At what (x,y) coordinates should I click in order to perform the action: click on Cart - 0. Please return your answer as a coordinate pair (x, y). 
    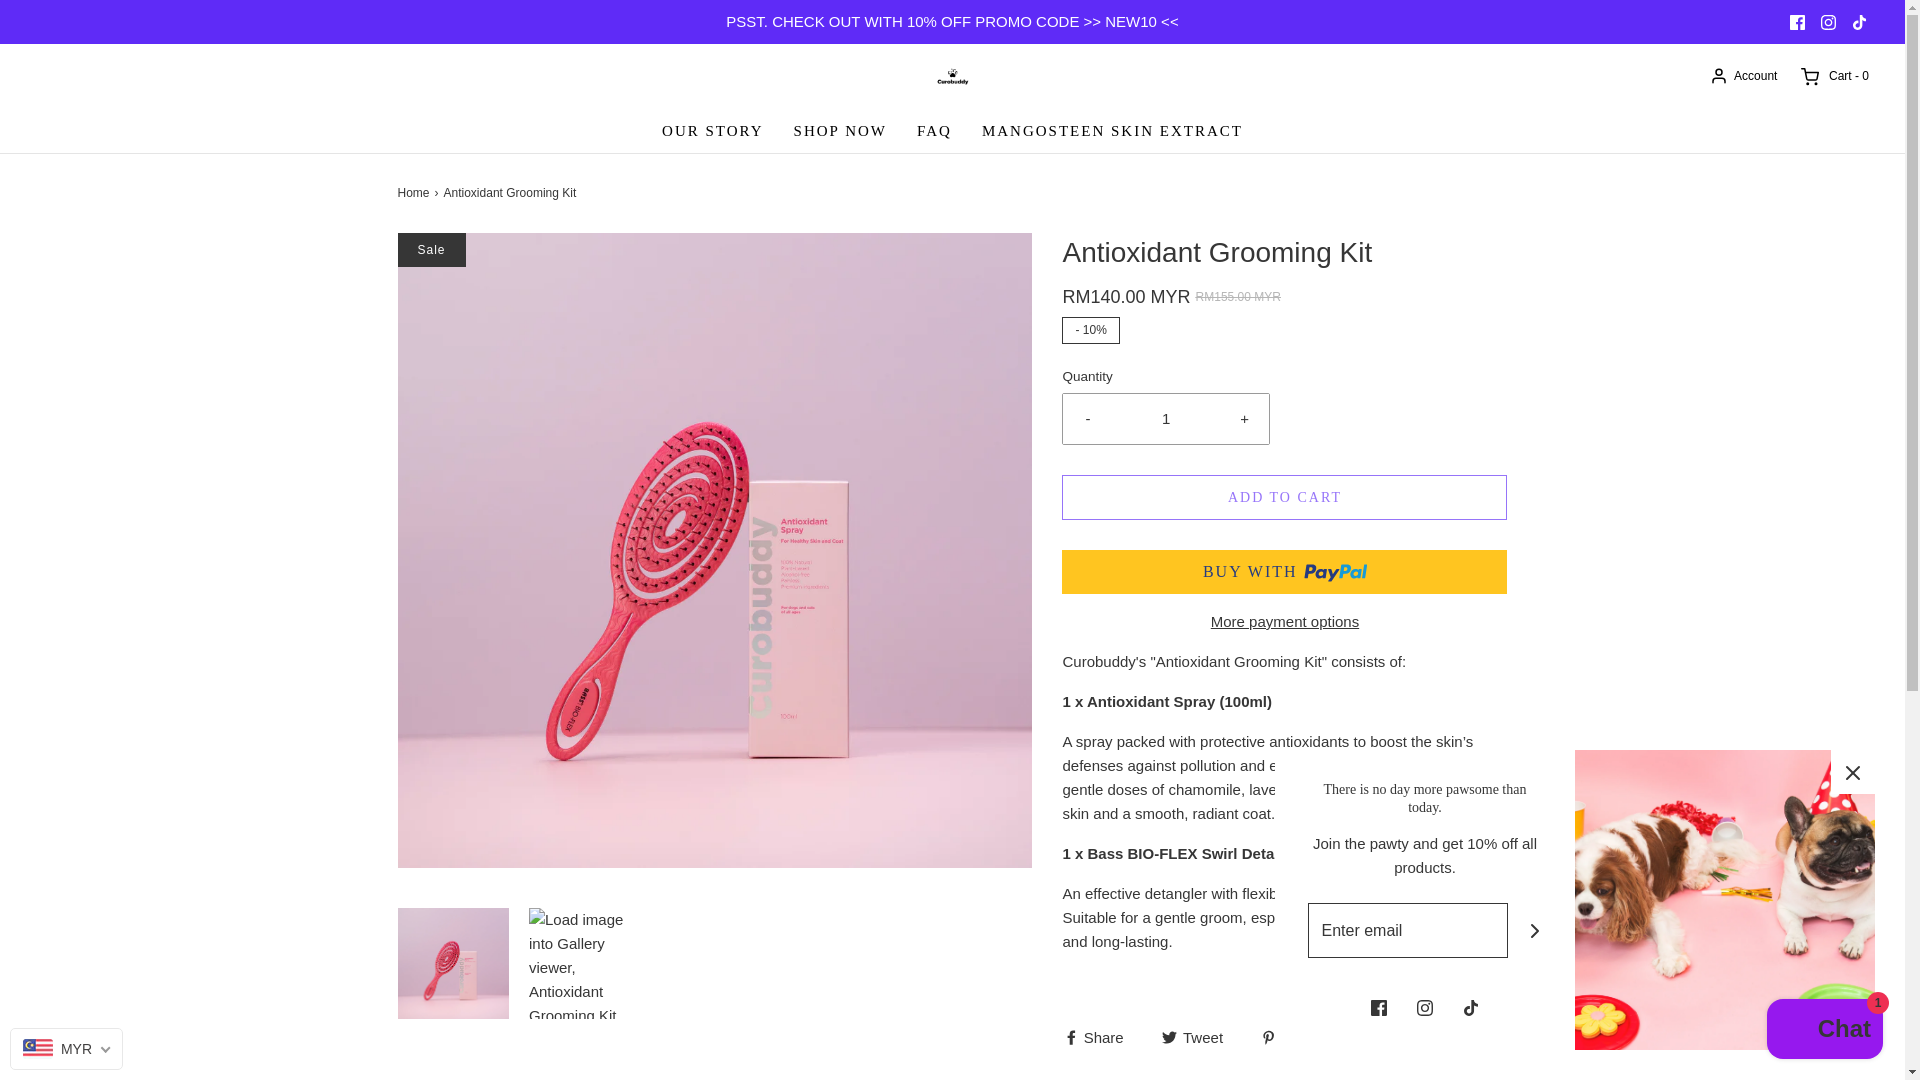
    Looking at the image, I should click on (1833, 76).